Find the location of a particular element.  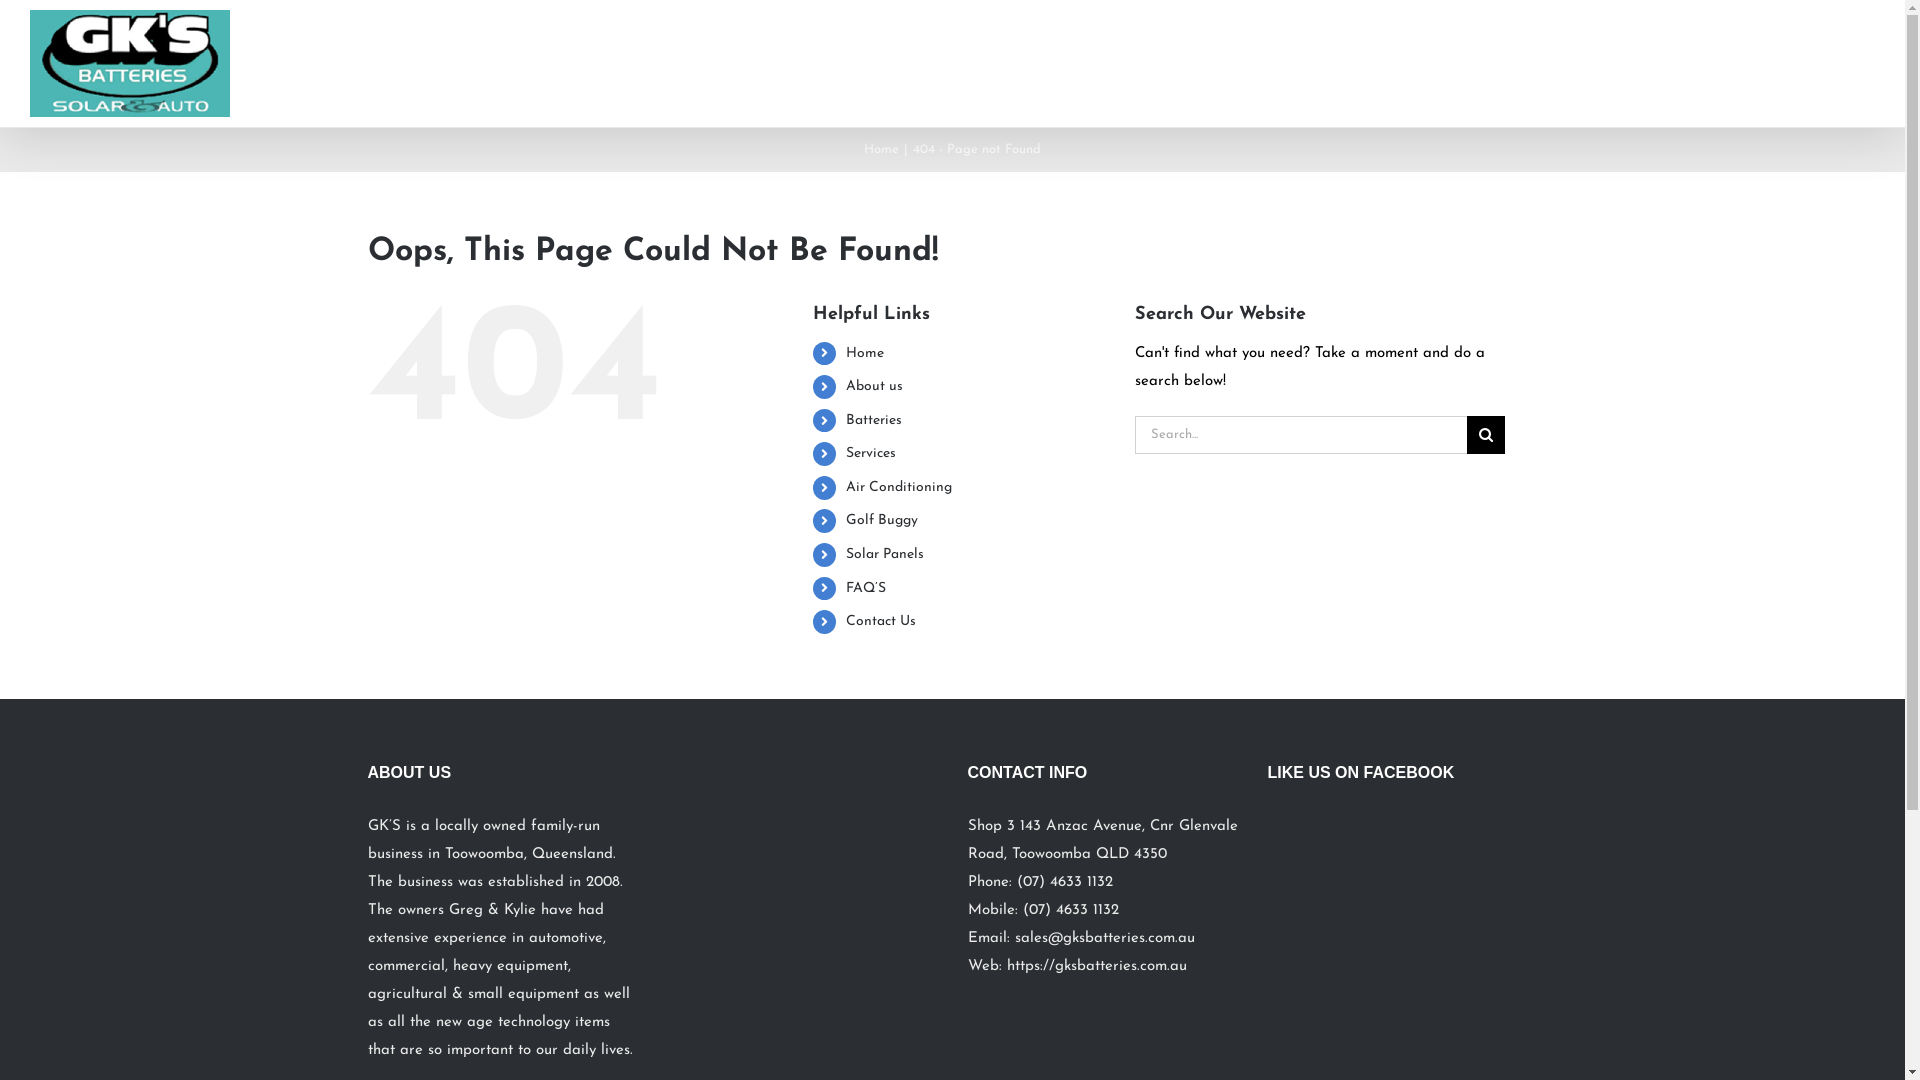

Services is located at coordinates (1334, 52).